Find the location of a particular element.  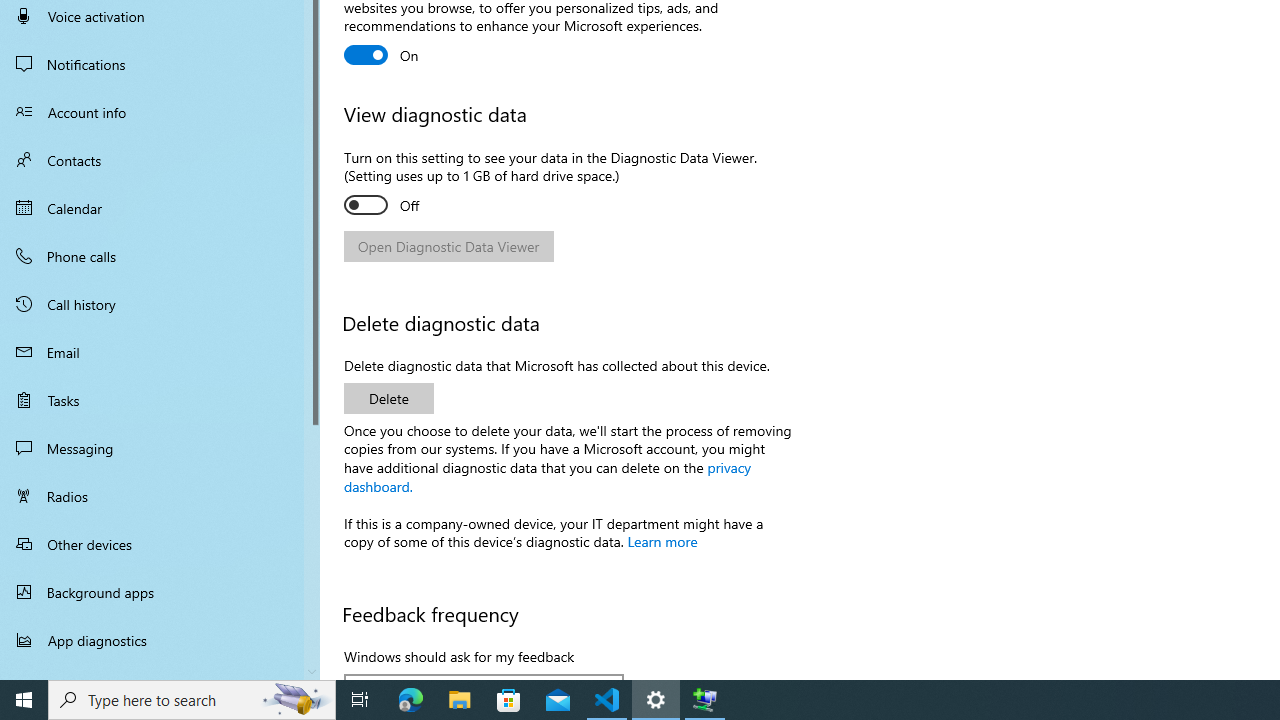

Windows should ask for my feedback is located at coordinates (484, 676).